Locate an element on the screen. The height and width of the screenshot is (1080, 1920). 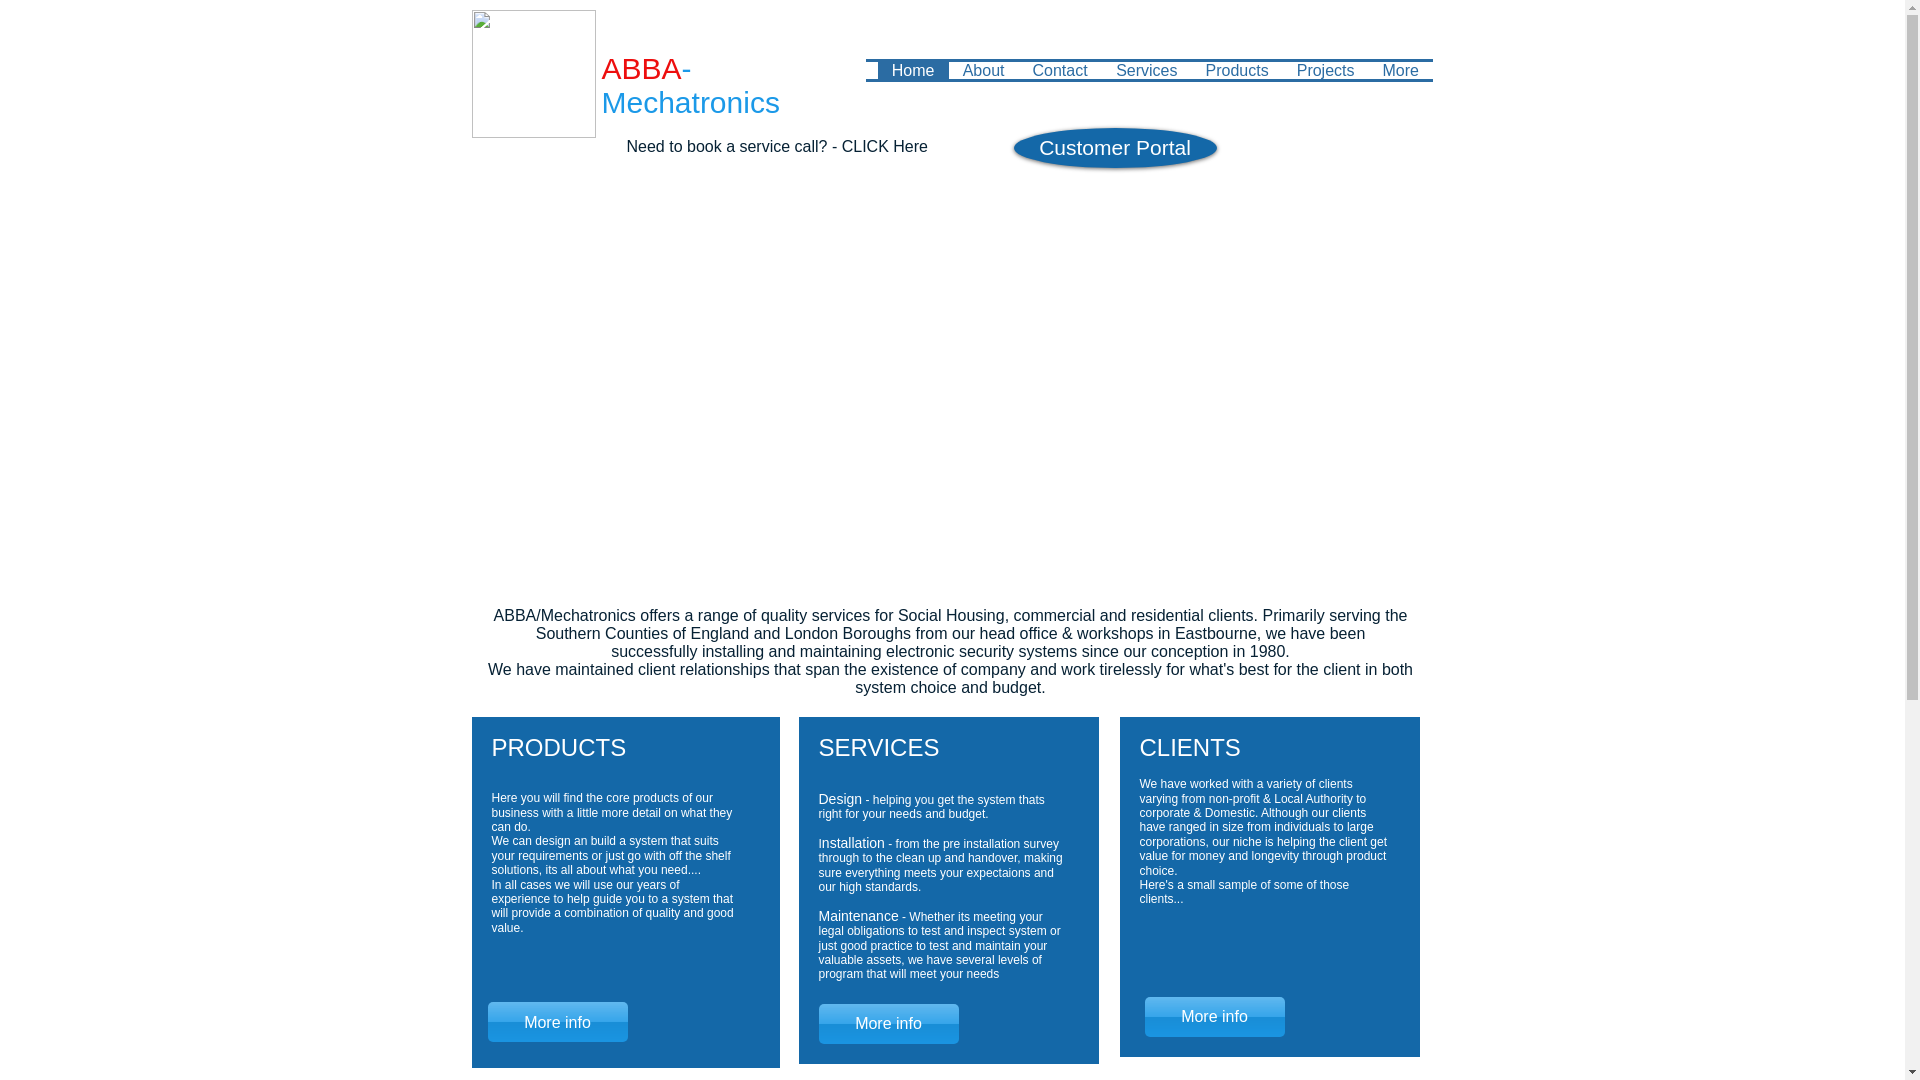
Contact is located at coordinates (1058, 70).